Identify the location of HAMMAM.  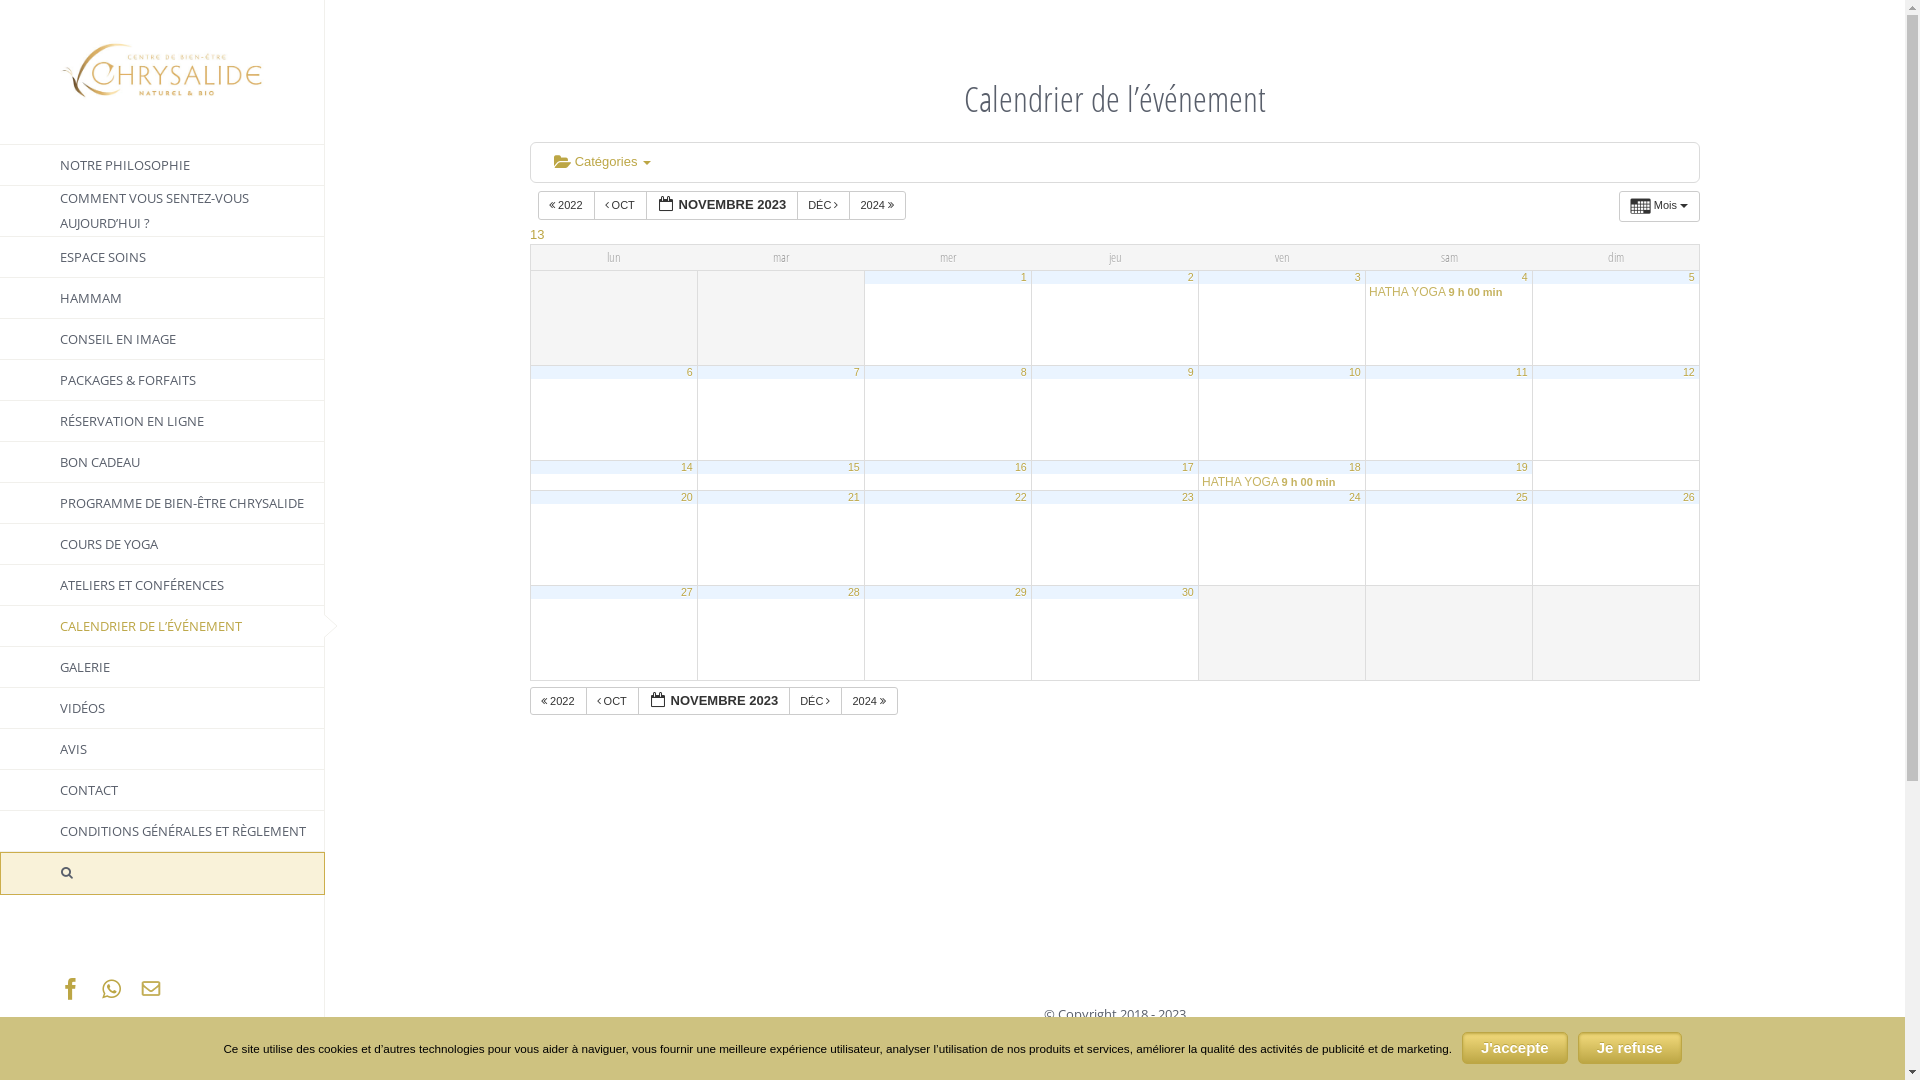
(162, 298).